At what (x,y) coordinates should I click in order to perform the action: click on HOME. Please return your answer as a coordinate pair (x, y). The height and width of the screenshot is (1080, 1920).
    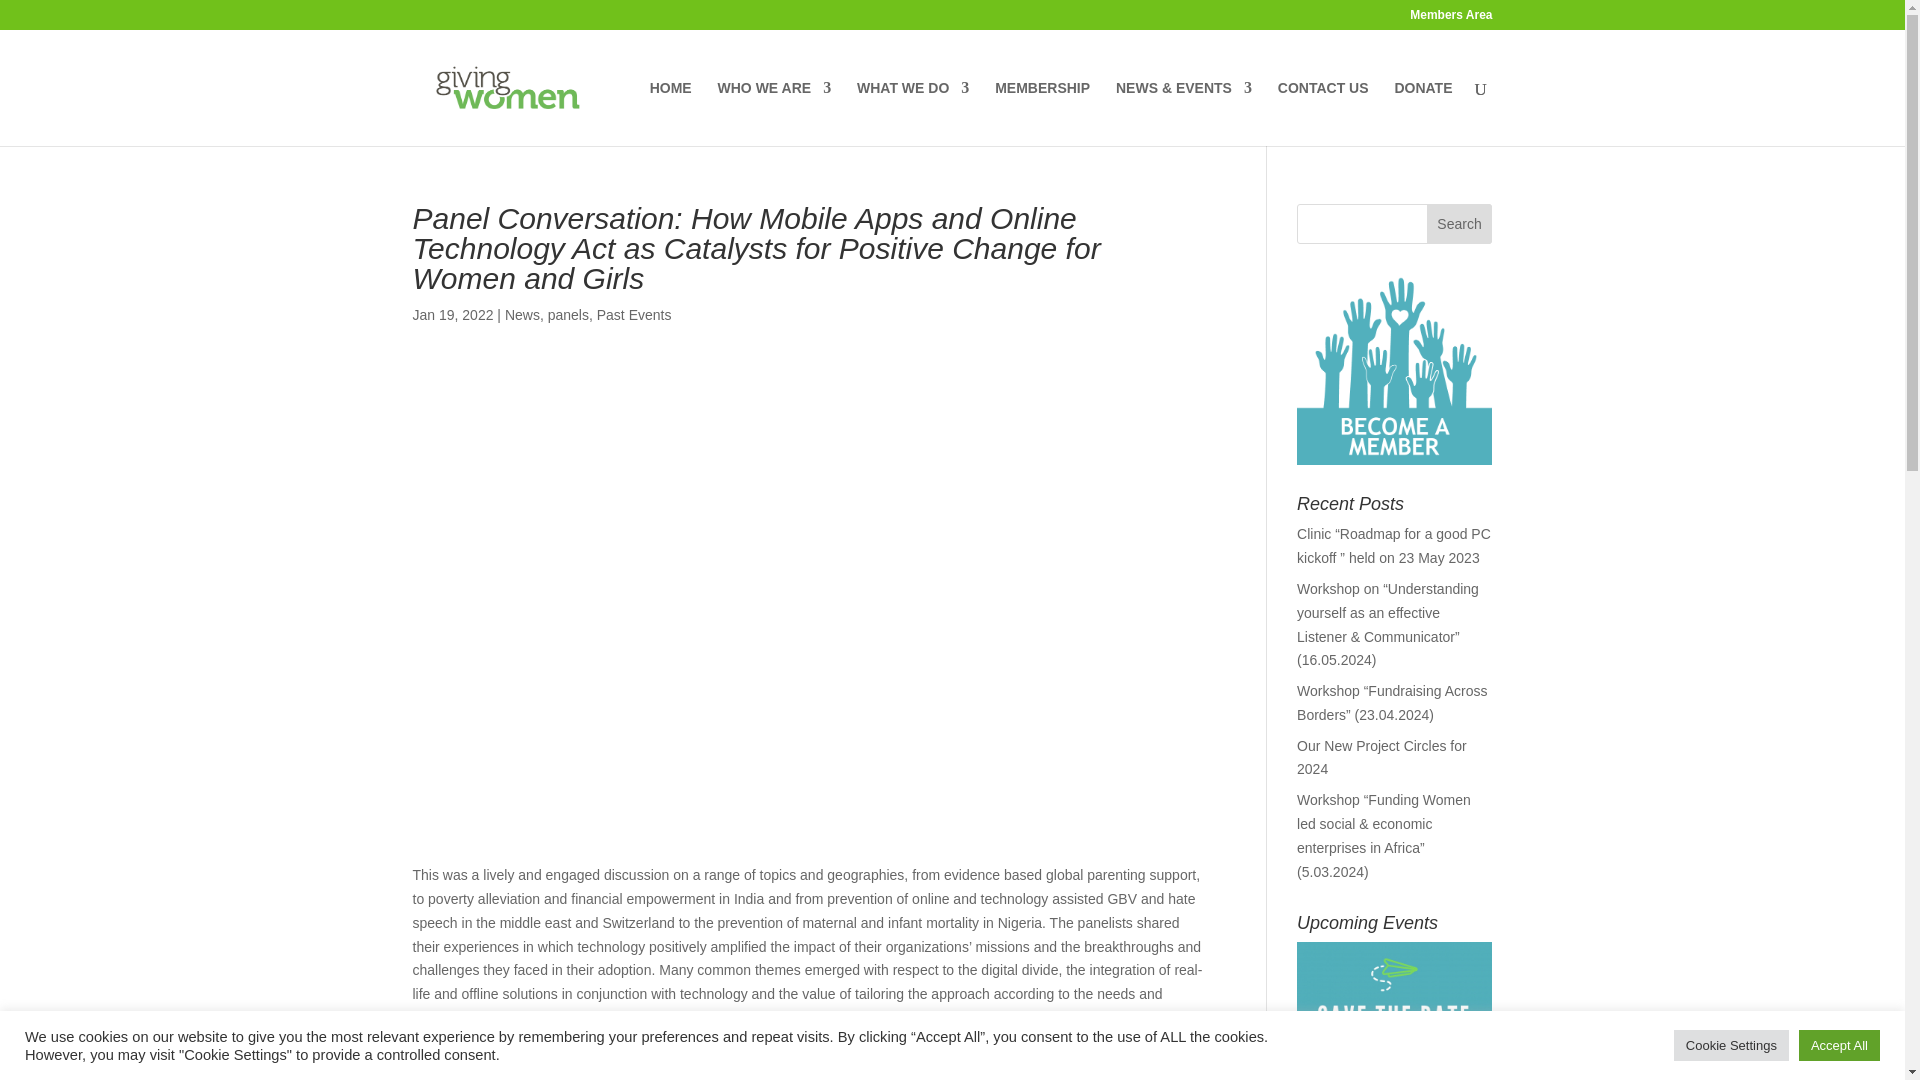
    Looking at the image, I should click on (670, 113).